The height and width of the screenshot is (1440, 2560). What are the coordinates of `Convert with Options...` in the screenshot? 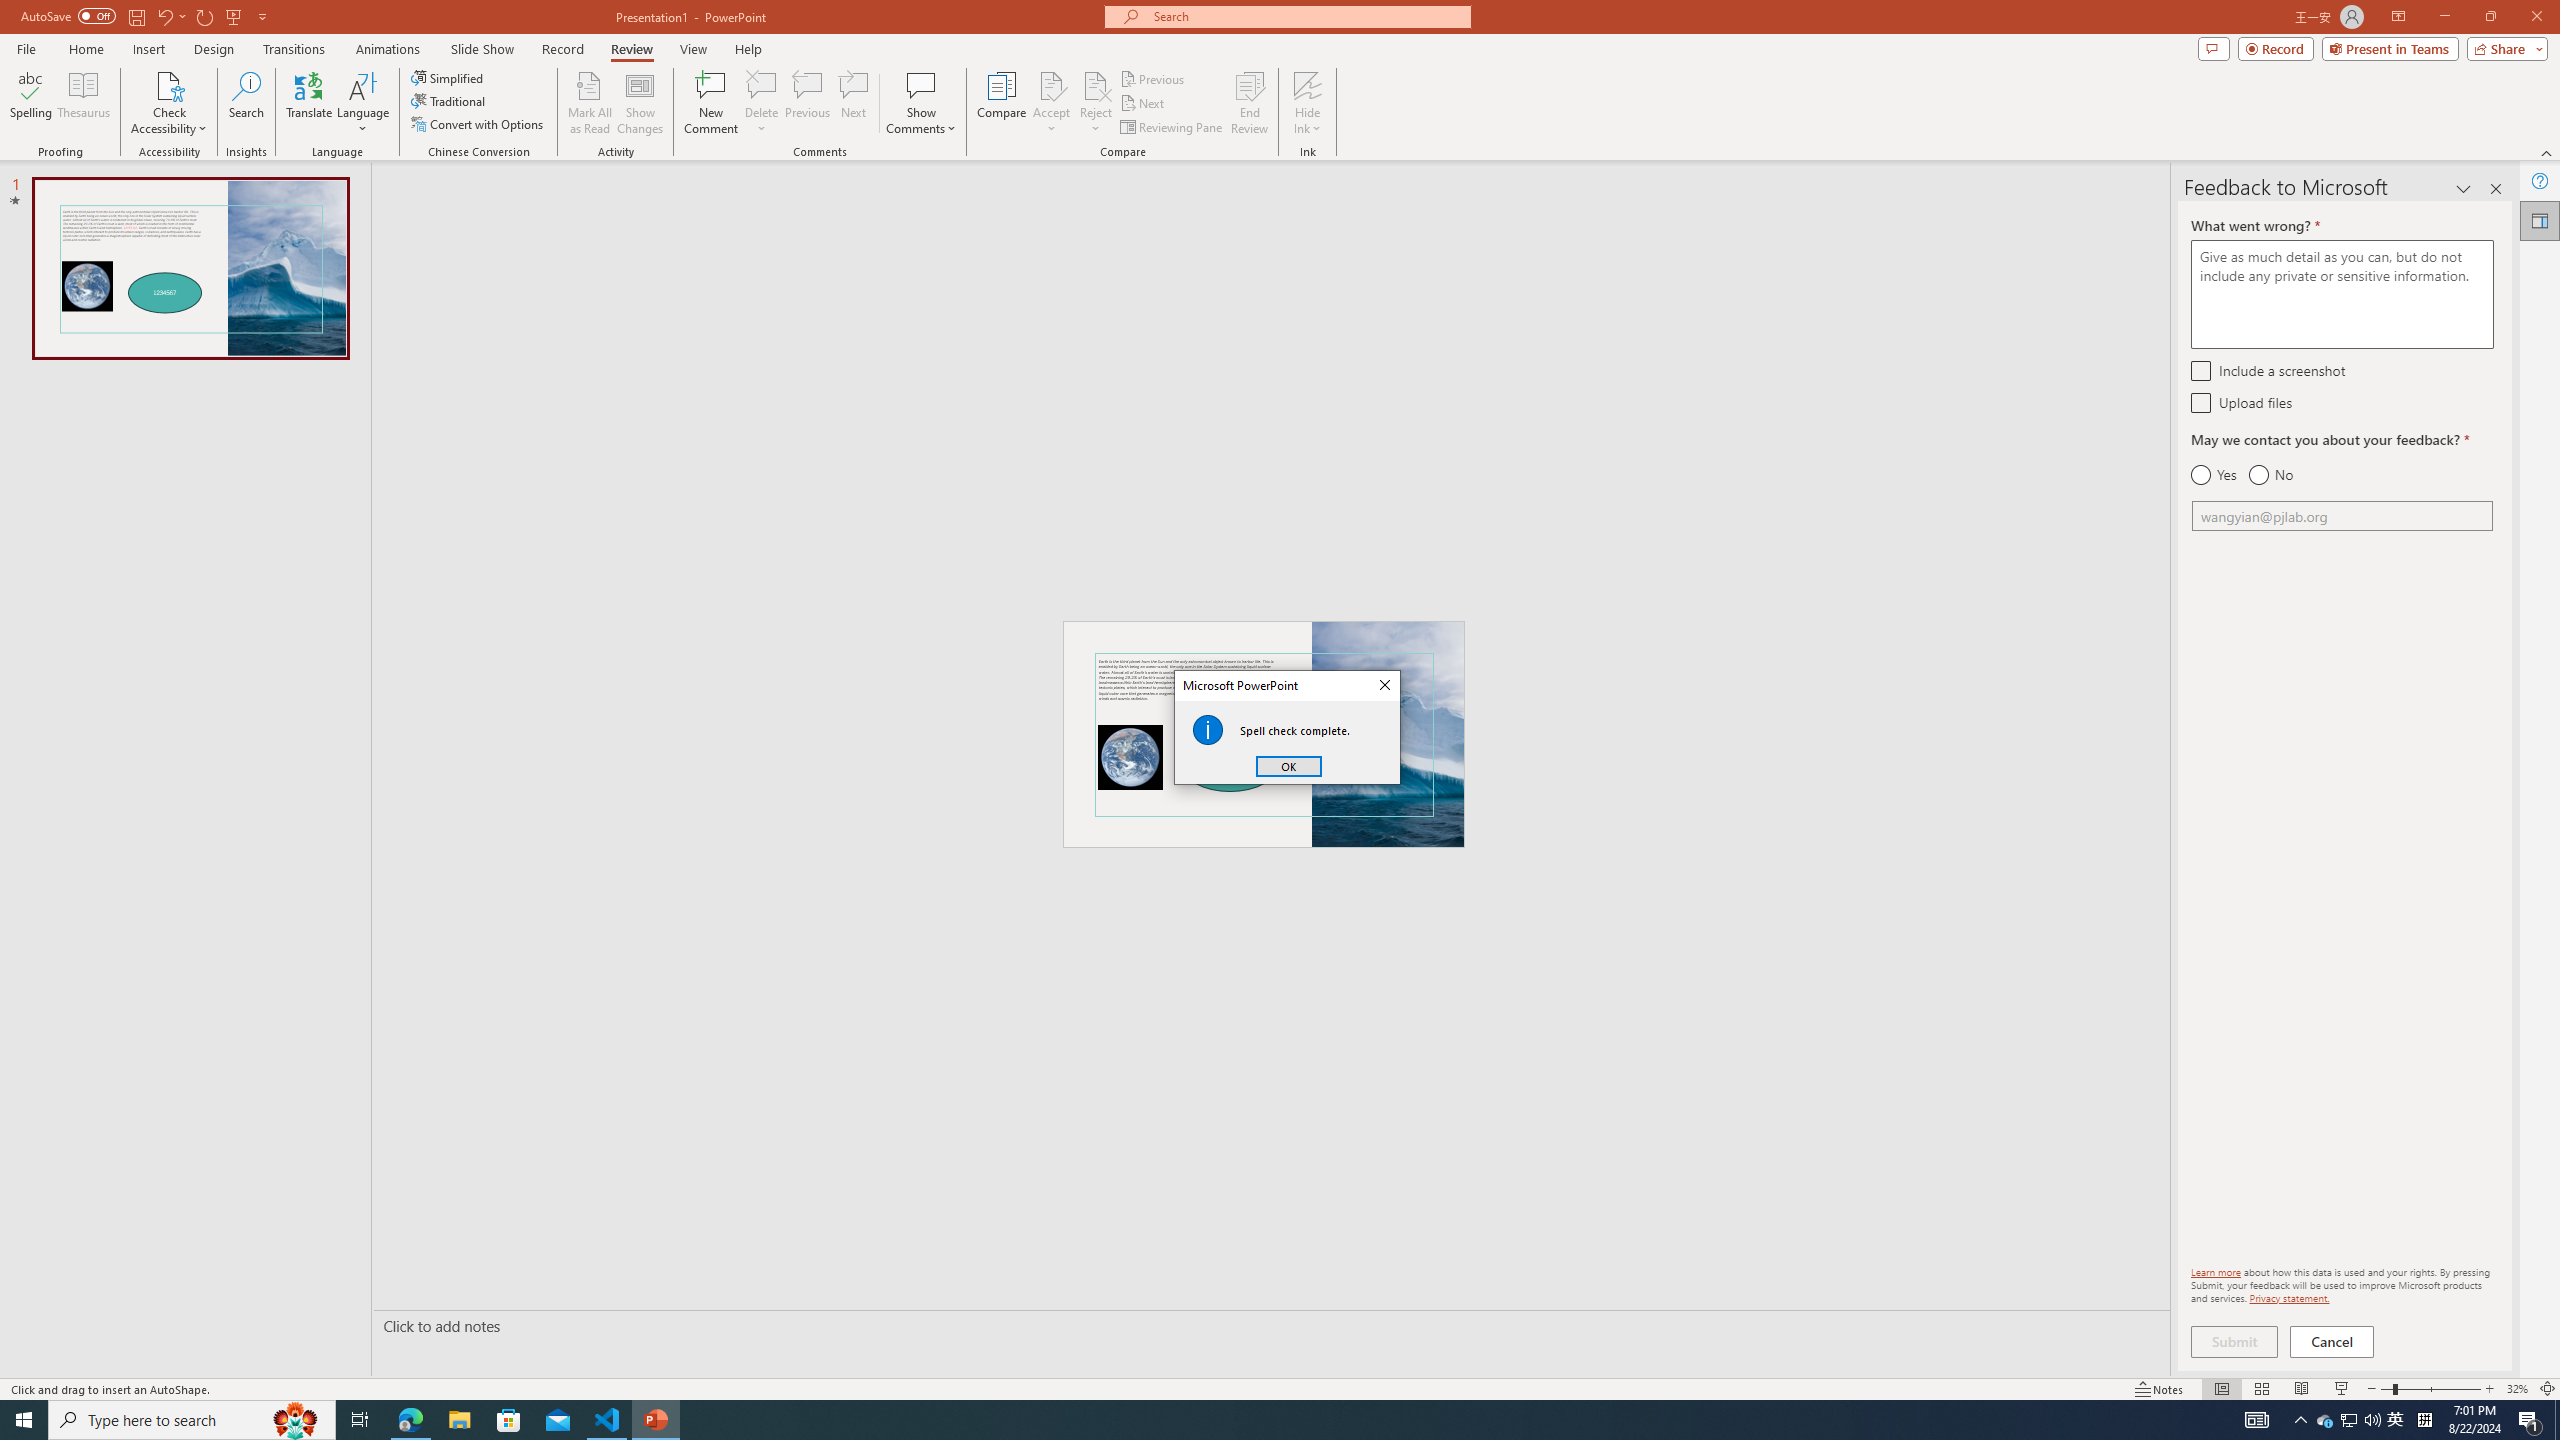 It's located at (478, 124).